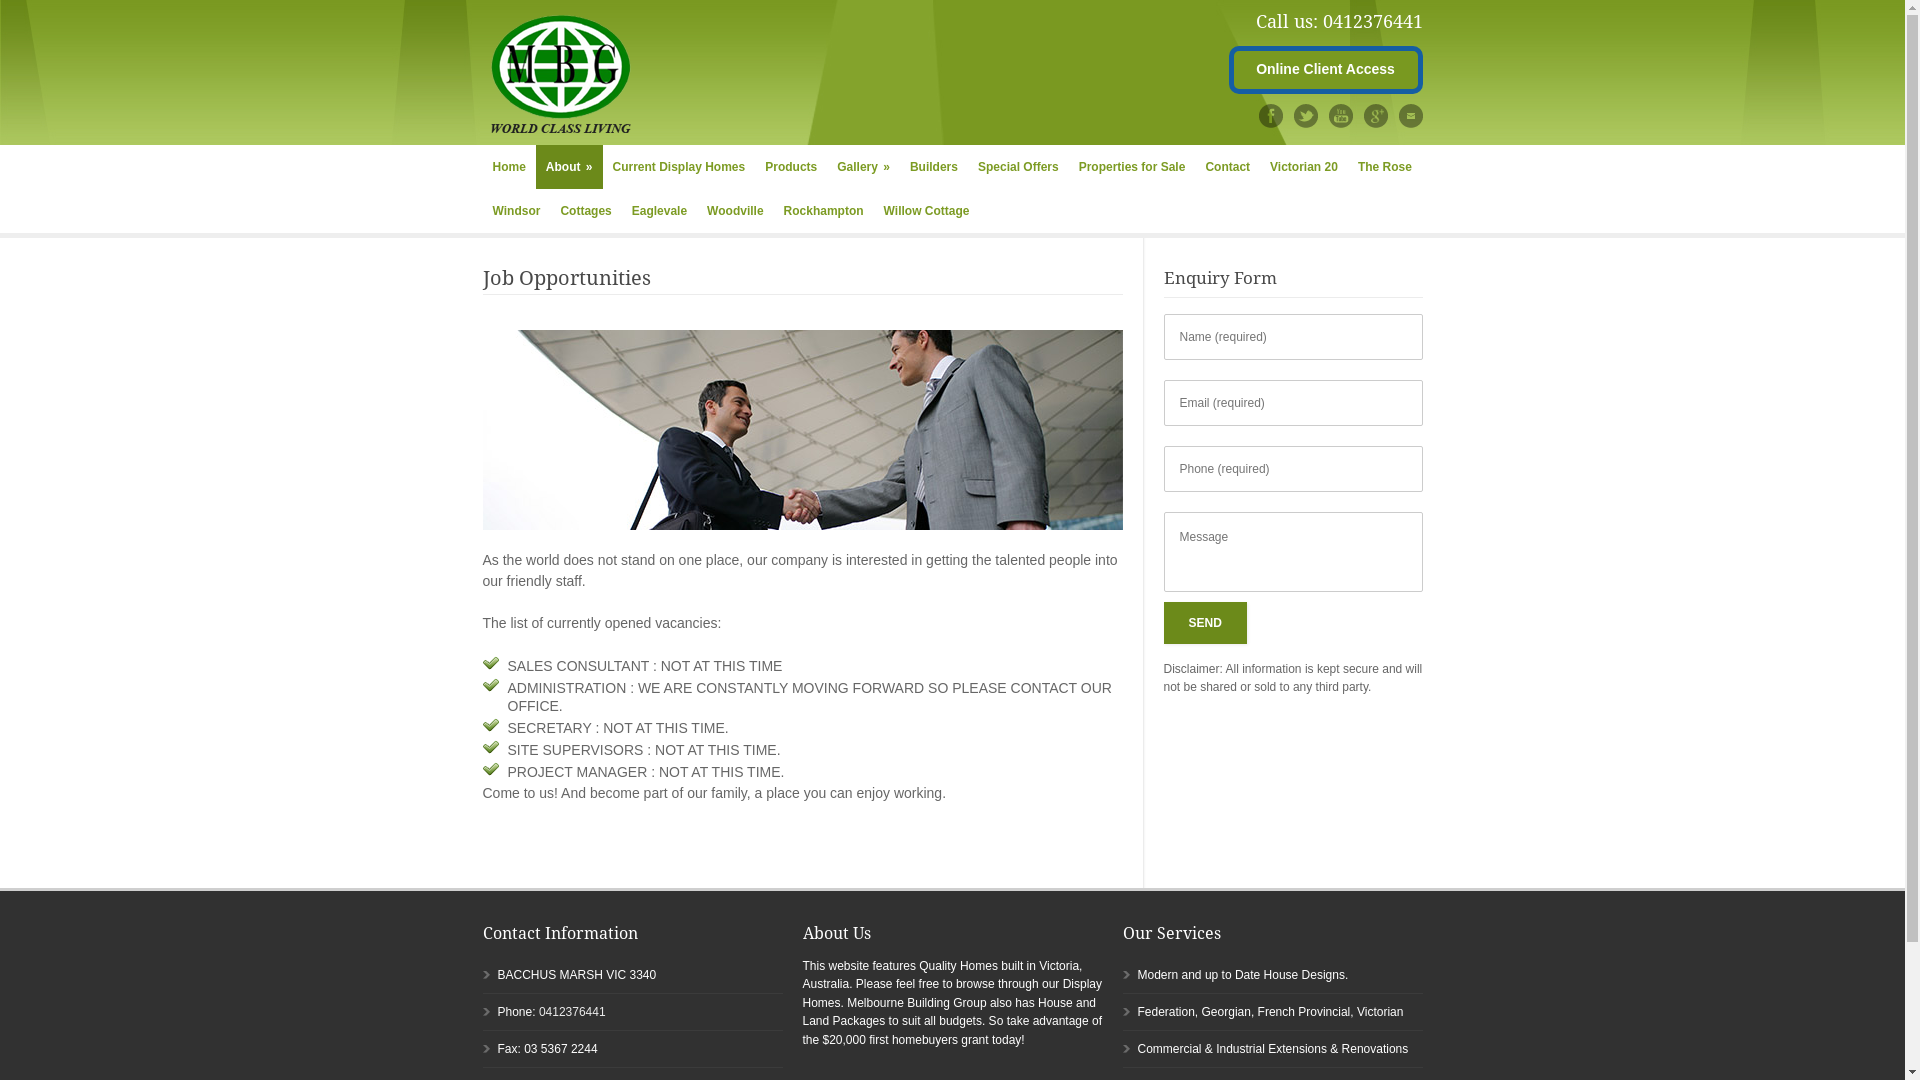 The height and width of the screenshot is (1080, 1920). What do you see at coordinates (1018, 167) in the screenshot?
I see `Special Offers` at bounding box center [1018, 167].